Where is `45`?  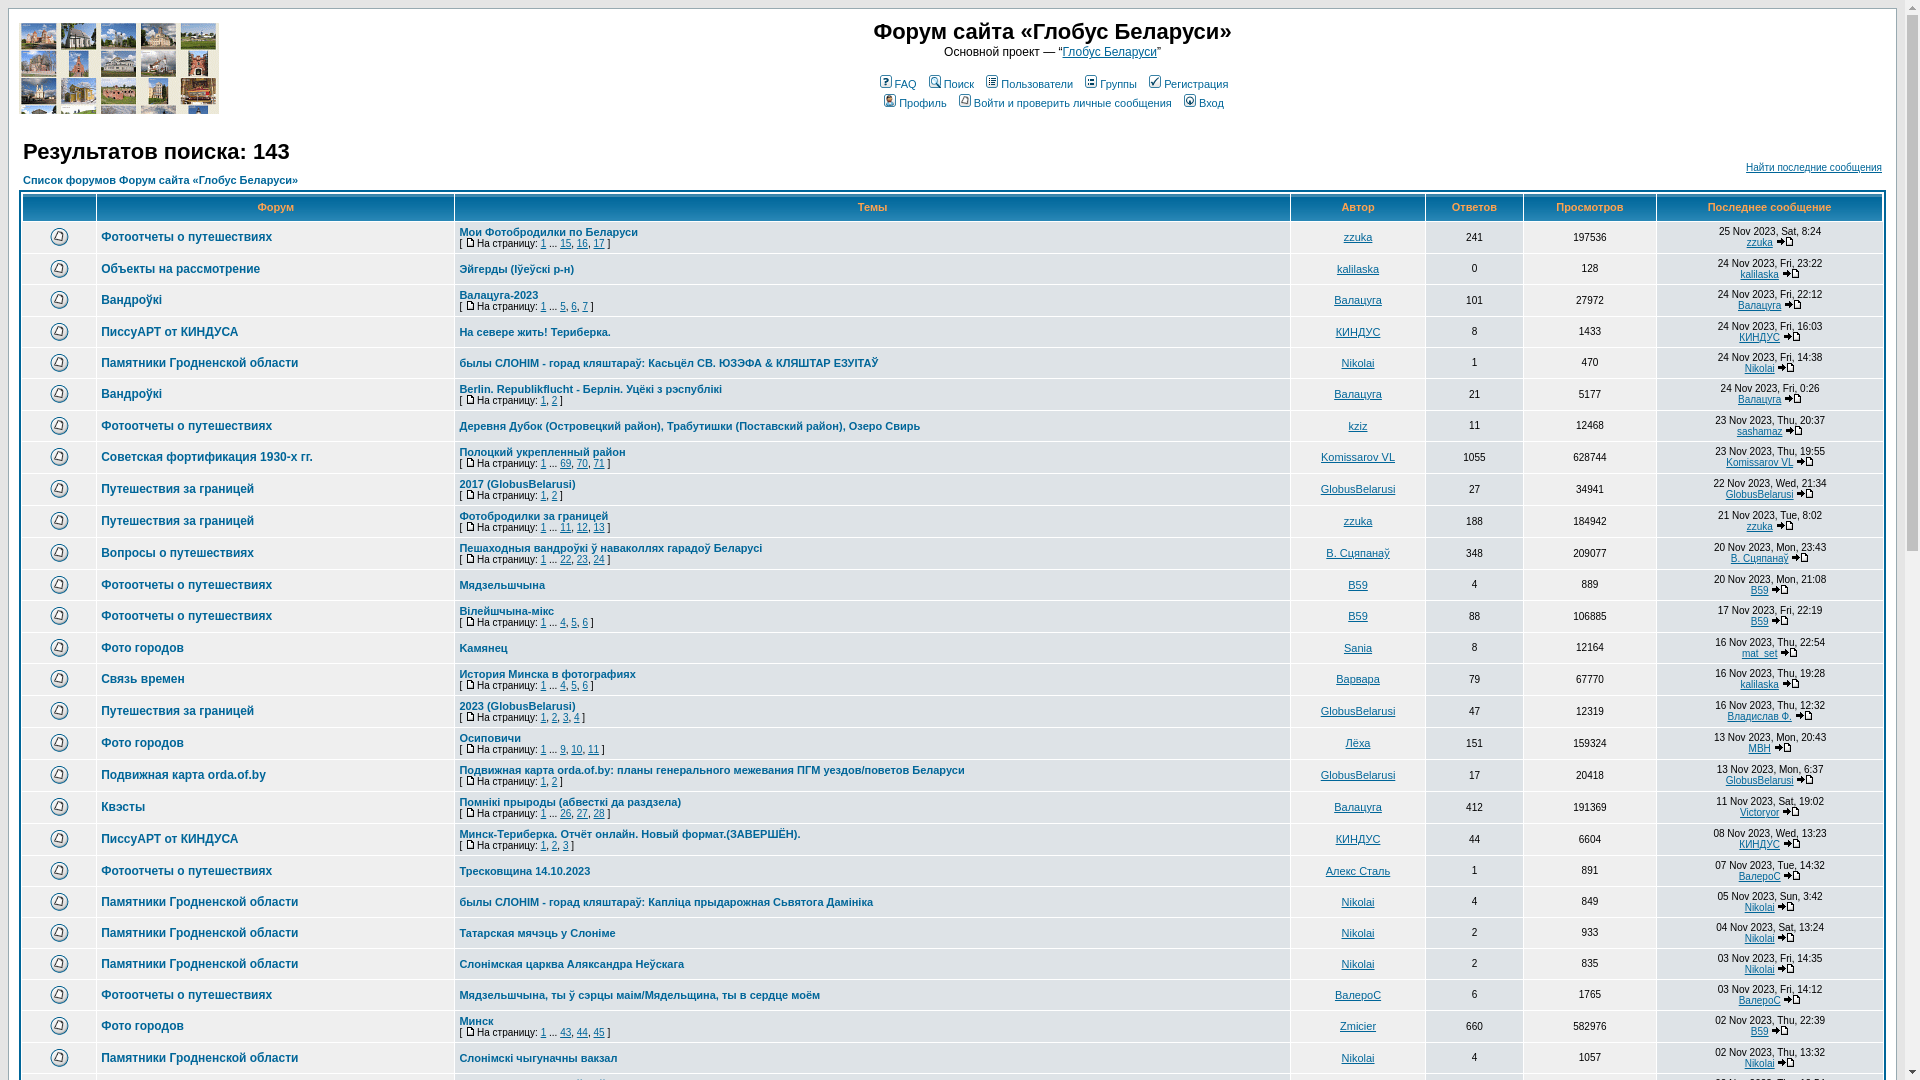
45 is located at coordinates (600, 1032).